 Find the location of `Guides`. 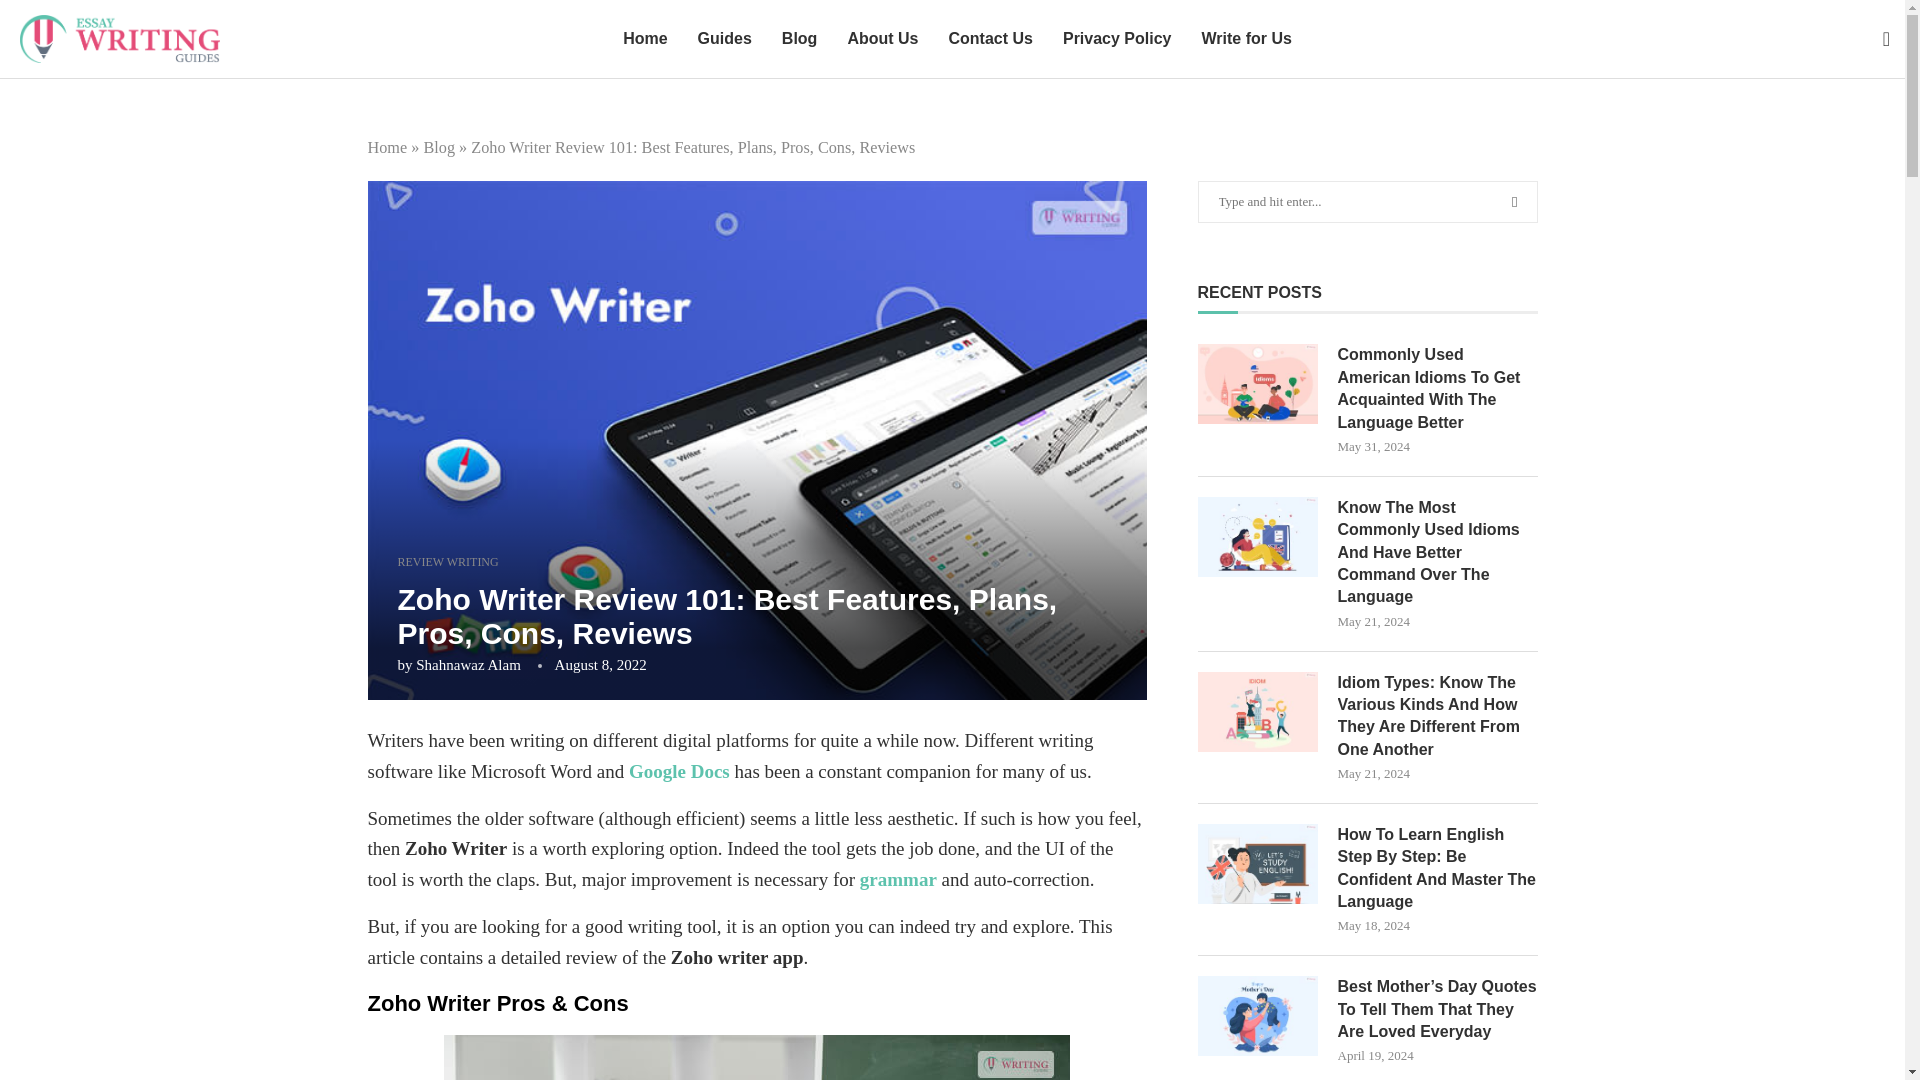

Guides is located at coordinates (725, 38).